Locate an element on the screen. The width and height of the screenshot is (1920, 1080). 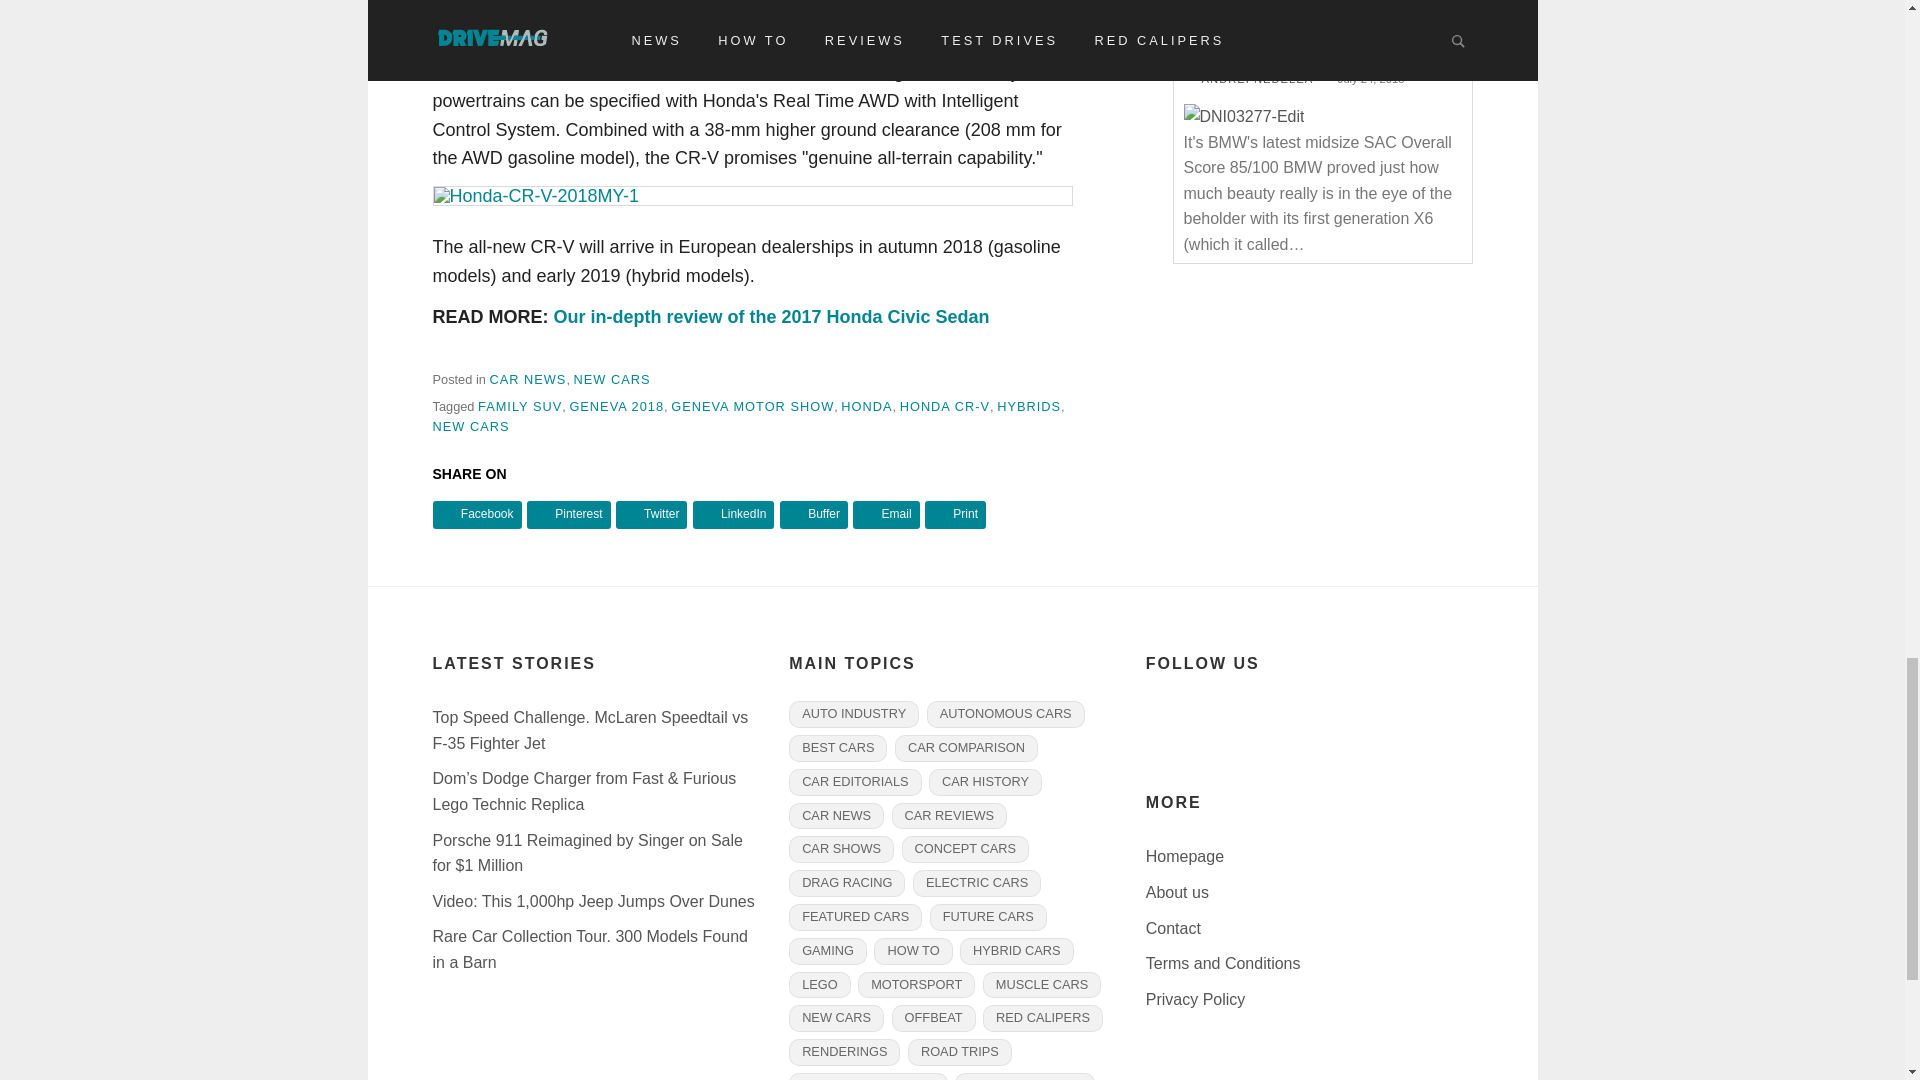
Facebook is located at coordinates (476, 514).